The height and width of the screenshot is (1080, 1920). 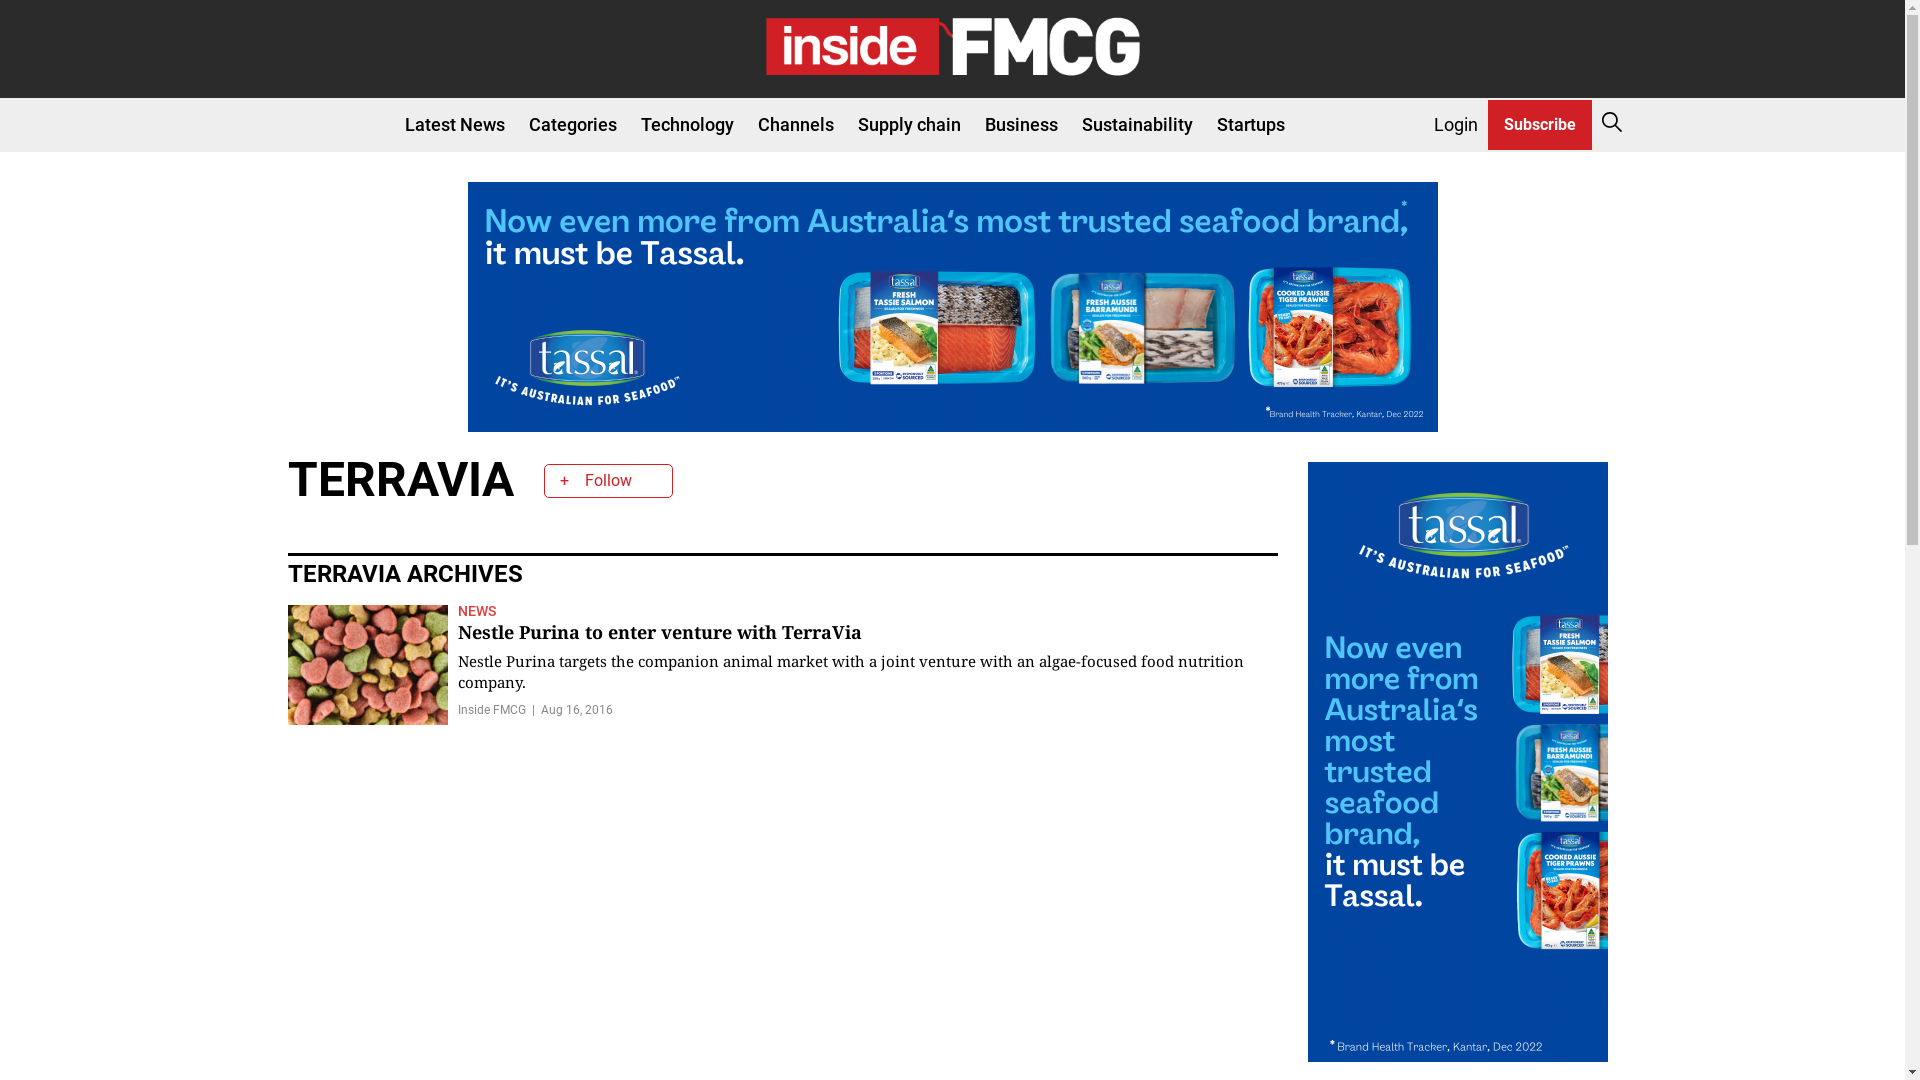 What do you see at coordinates (1458, 762) in the screenshot?
I see `3rd party ad content` at bounding box center [1458, 762].